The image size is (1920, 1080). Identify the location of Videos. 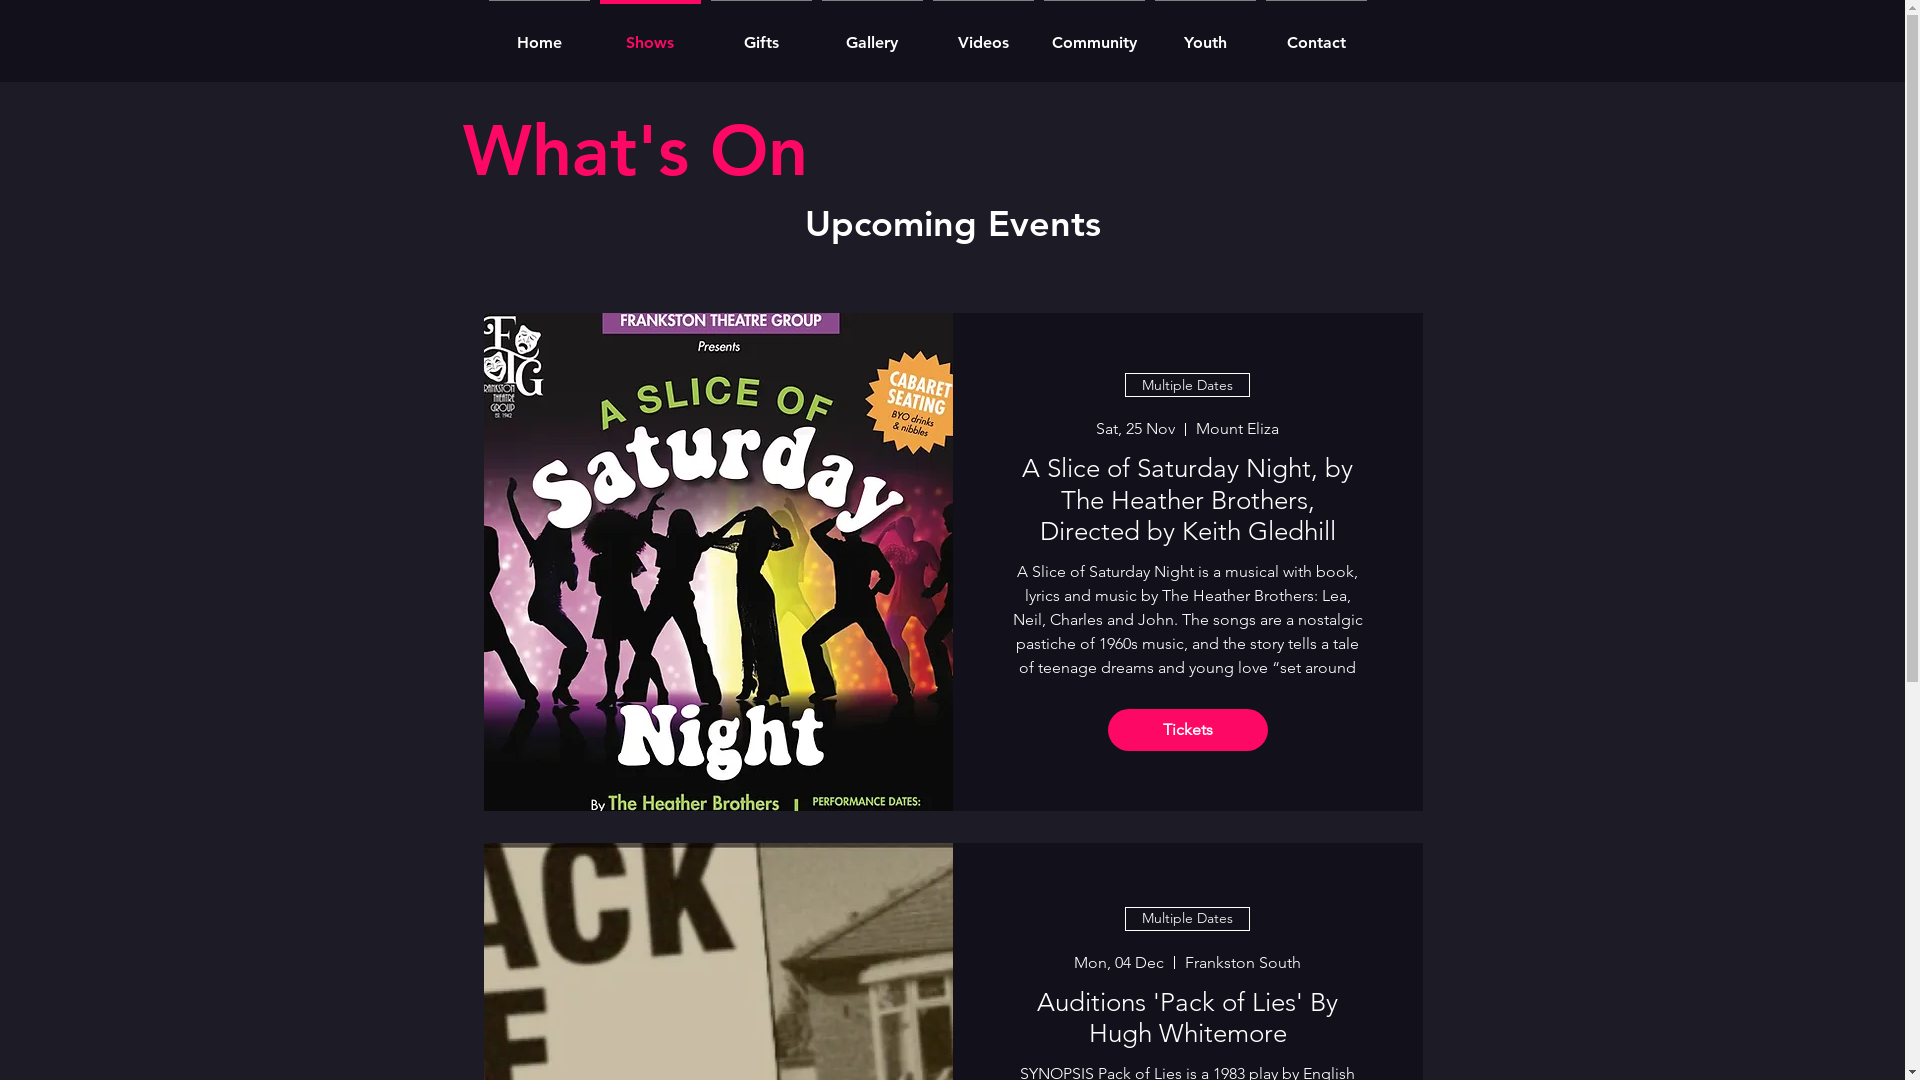
(984, 34).